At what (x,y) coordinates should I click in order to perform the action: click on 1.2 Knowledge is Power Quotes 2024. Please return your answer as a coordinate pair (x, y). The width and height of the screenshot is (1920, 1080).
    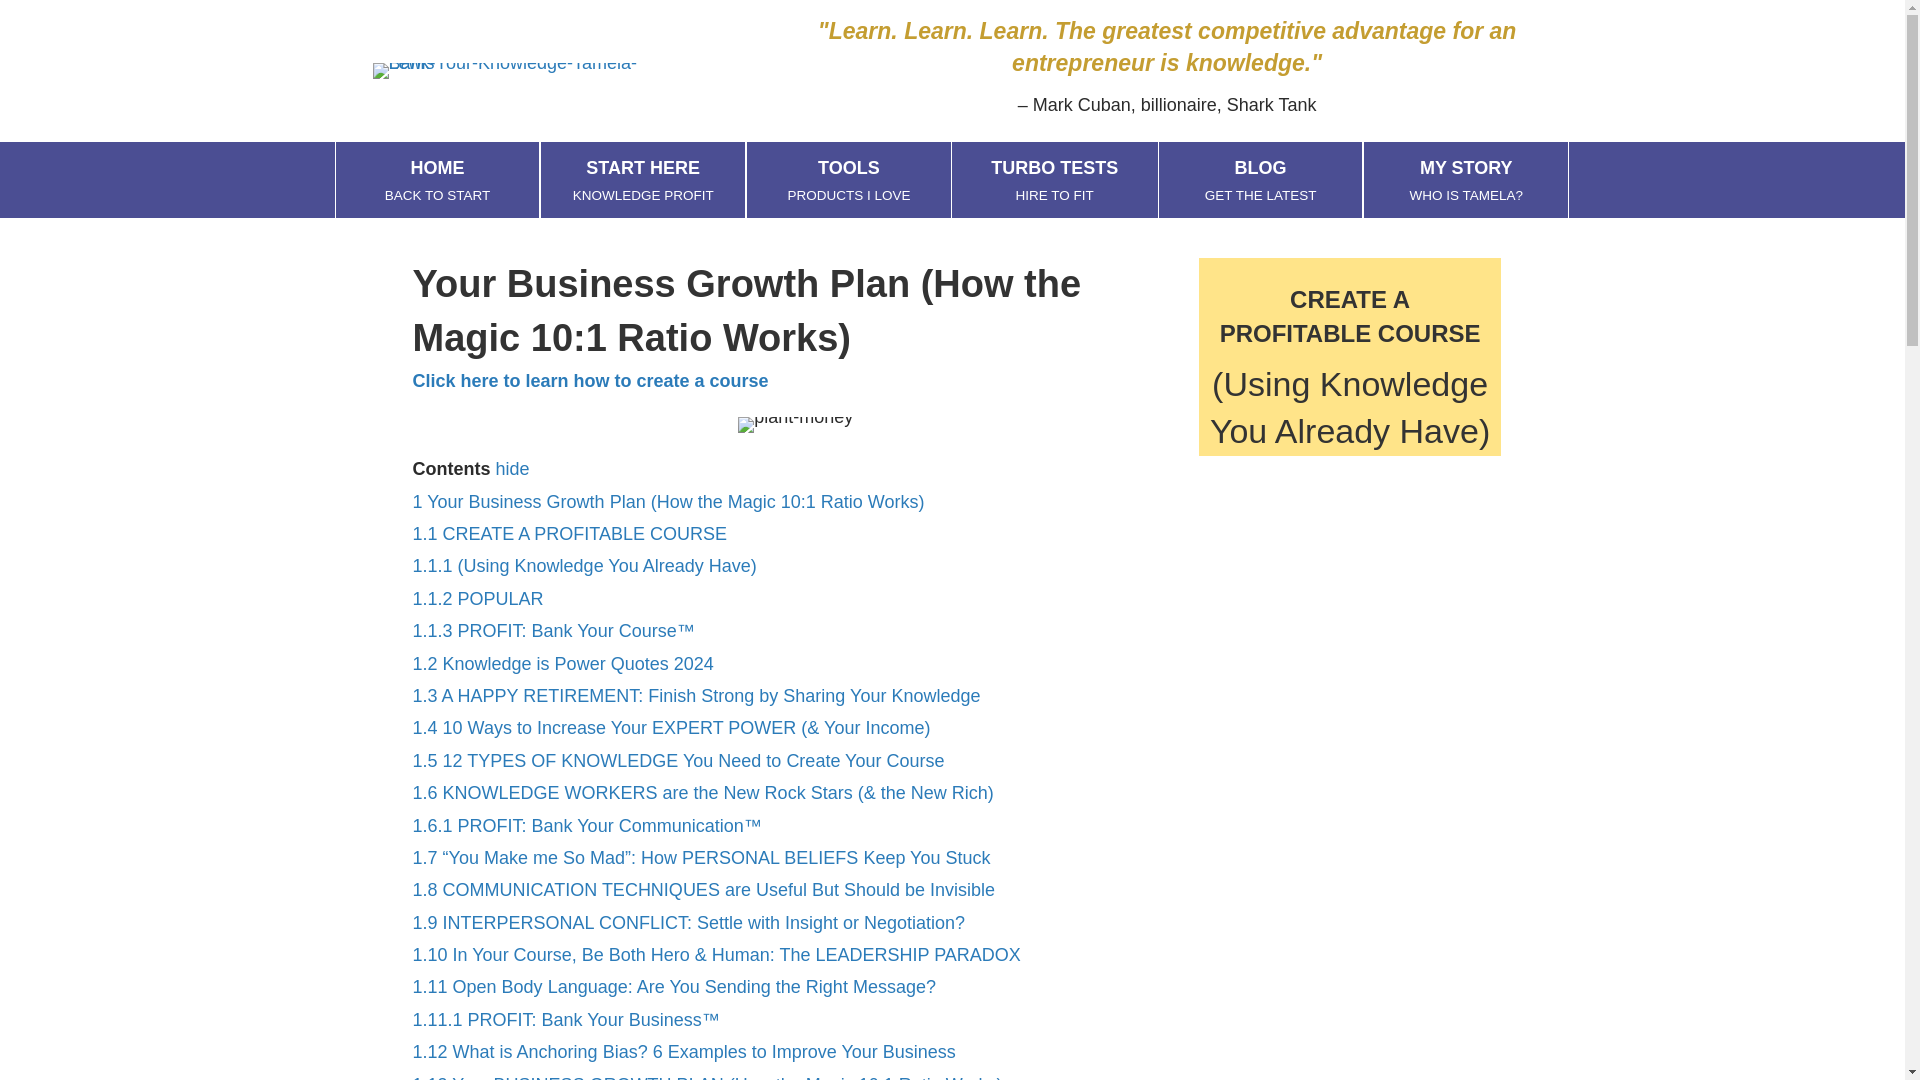
    Looking at the image, I should click on (590, 380).